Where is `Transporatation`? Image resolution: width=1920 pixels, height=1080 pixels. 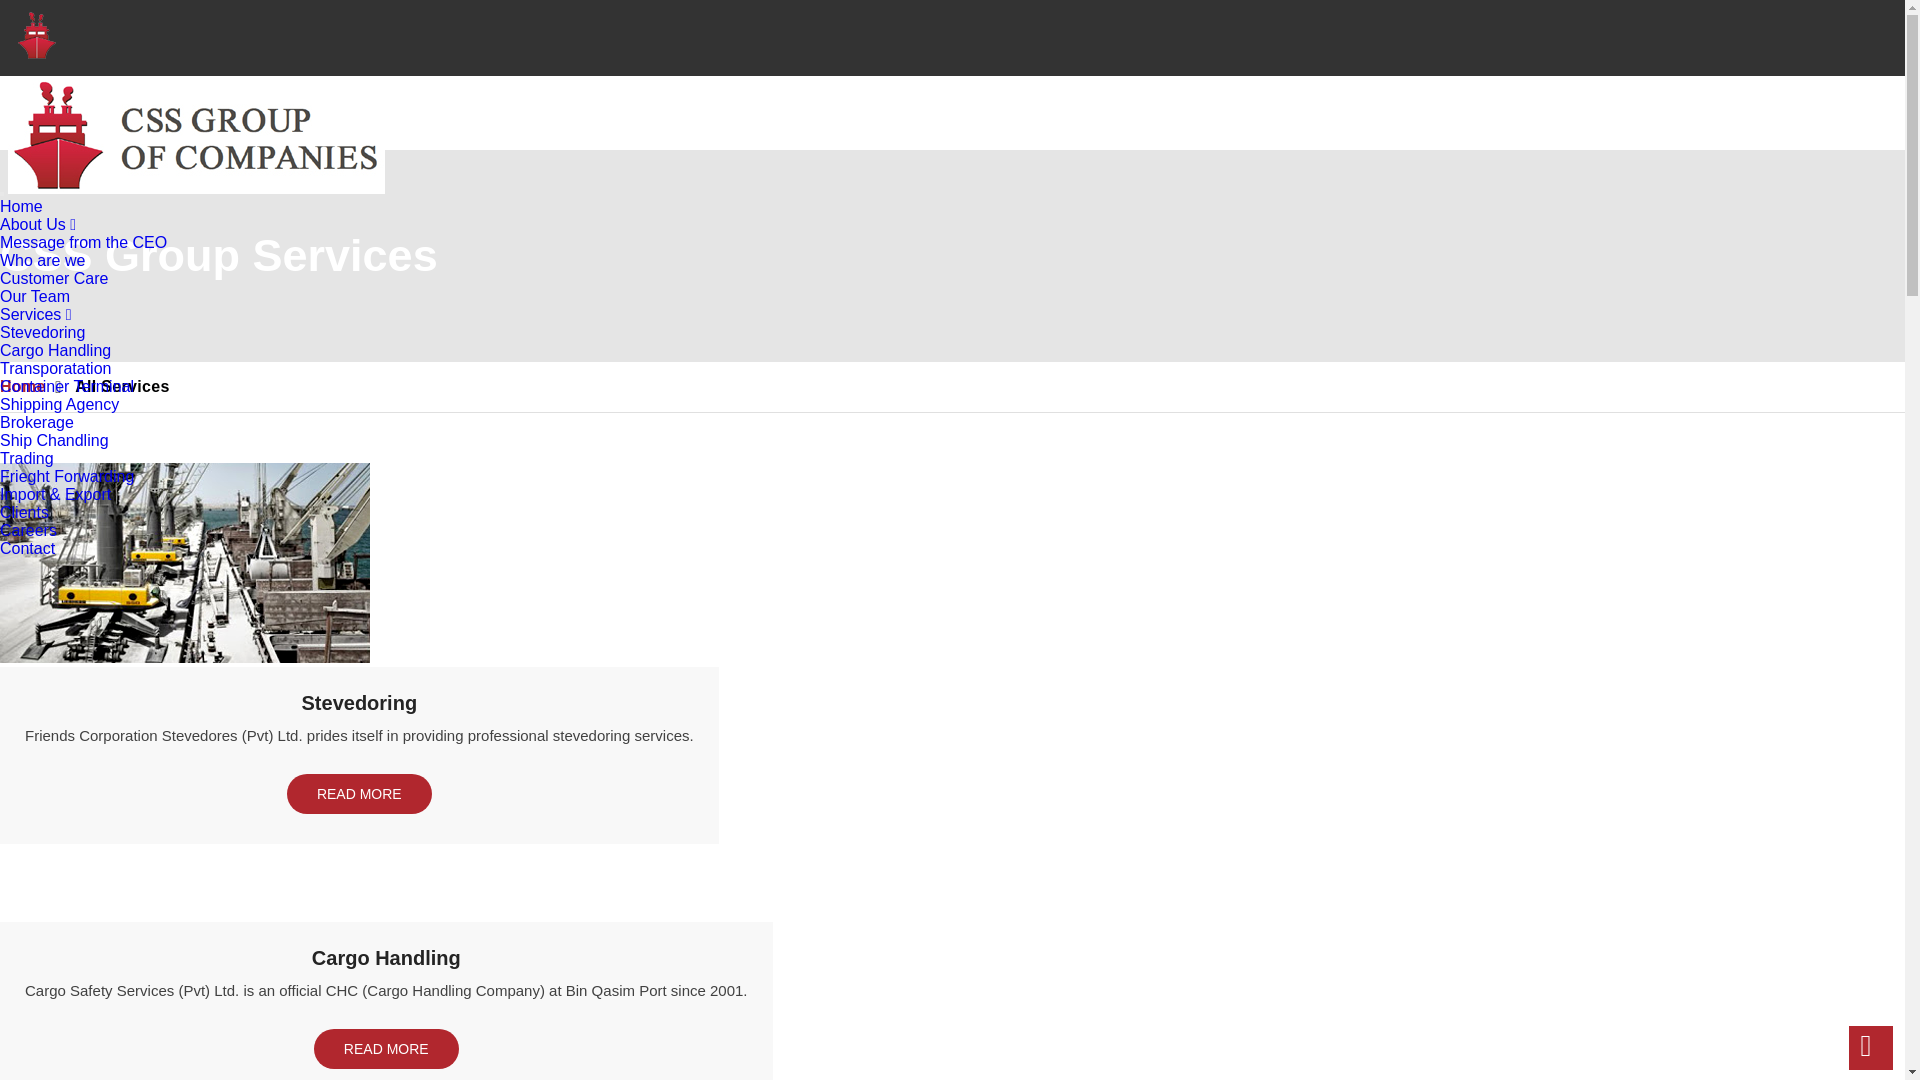 Transporatation is located at coordinates (56, 368).